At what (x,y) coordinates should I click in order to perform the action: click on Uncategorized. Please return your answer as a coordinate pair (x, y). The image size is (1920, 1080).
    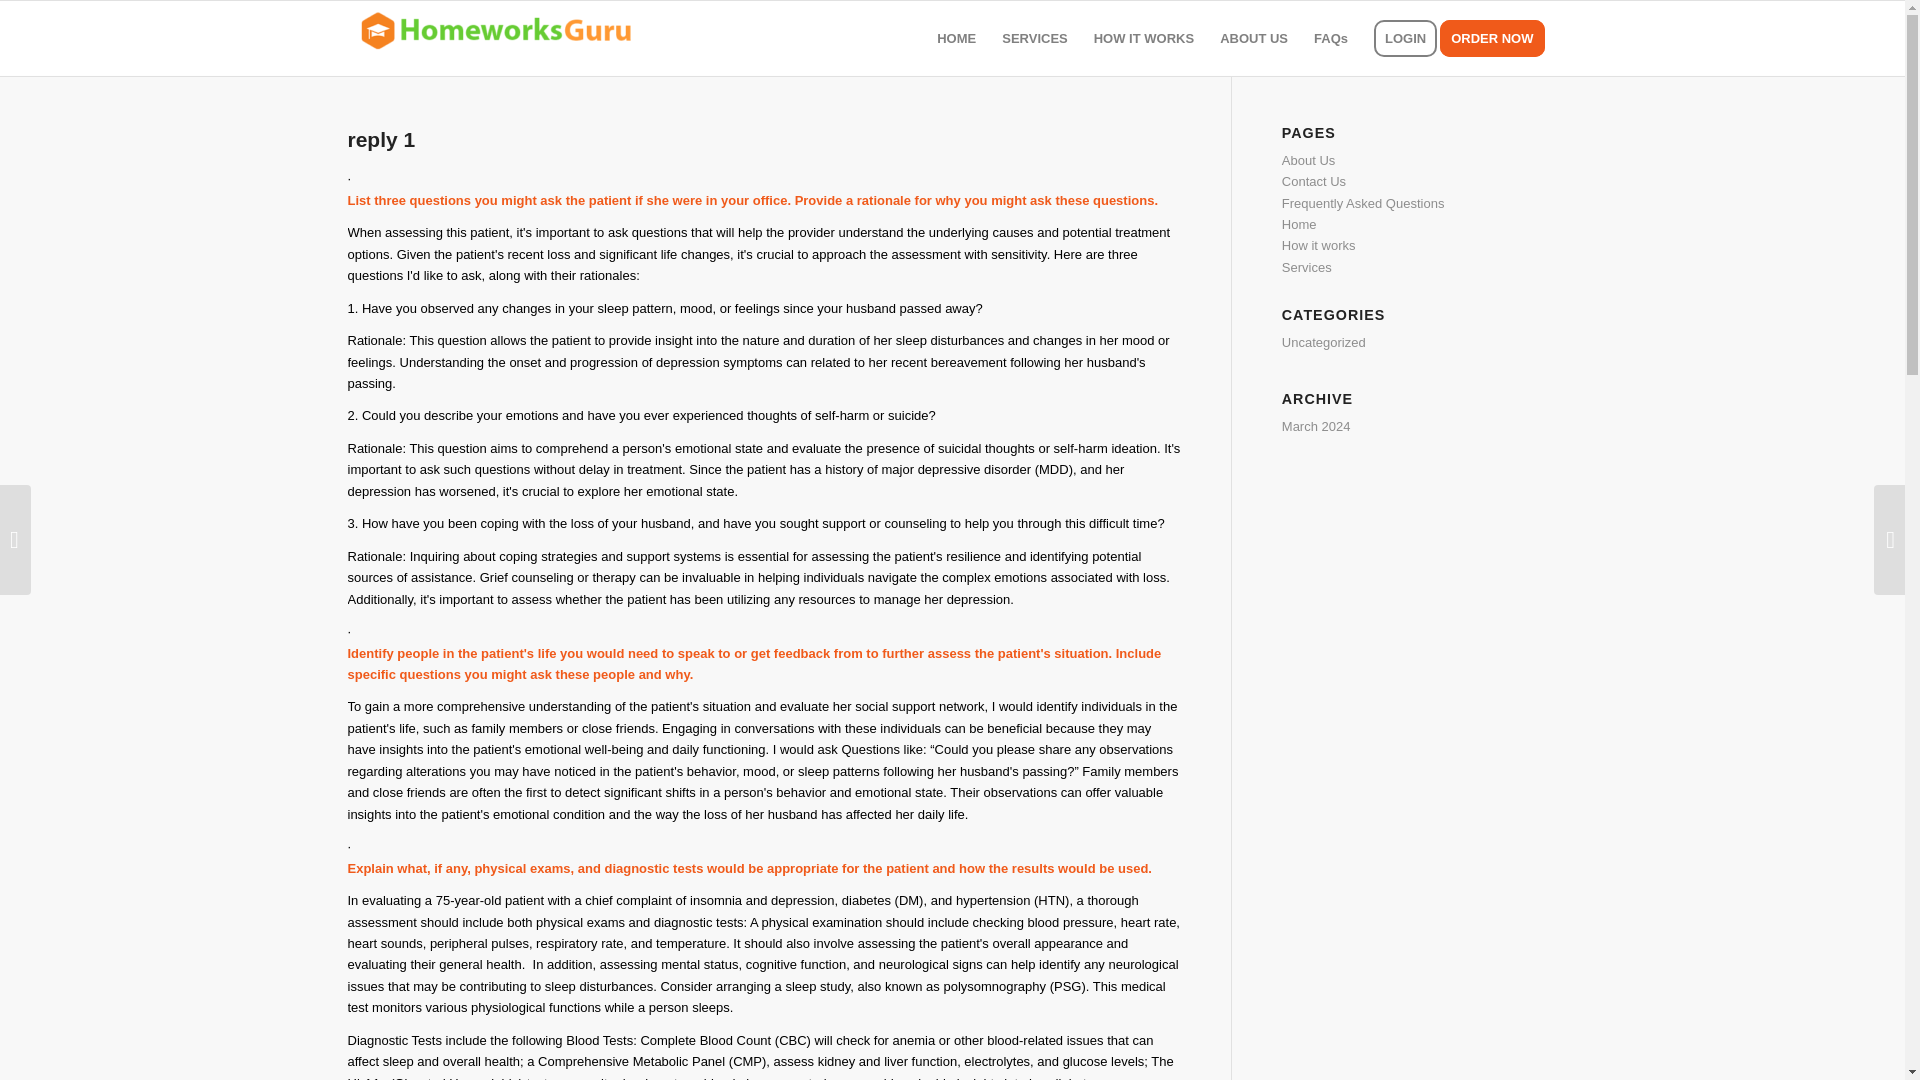
    Looking at the image, I should click on (1324, 342).